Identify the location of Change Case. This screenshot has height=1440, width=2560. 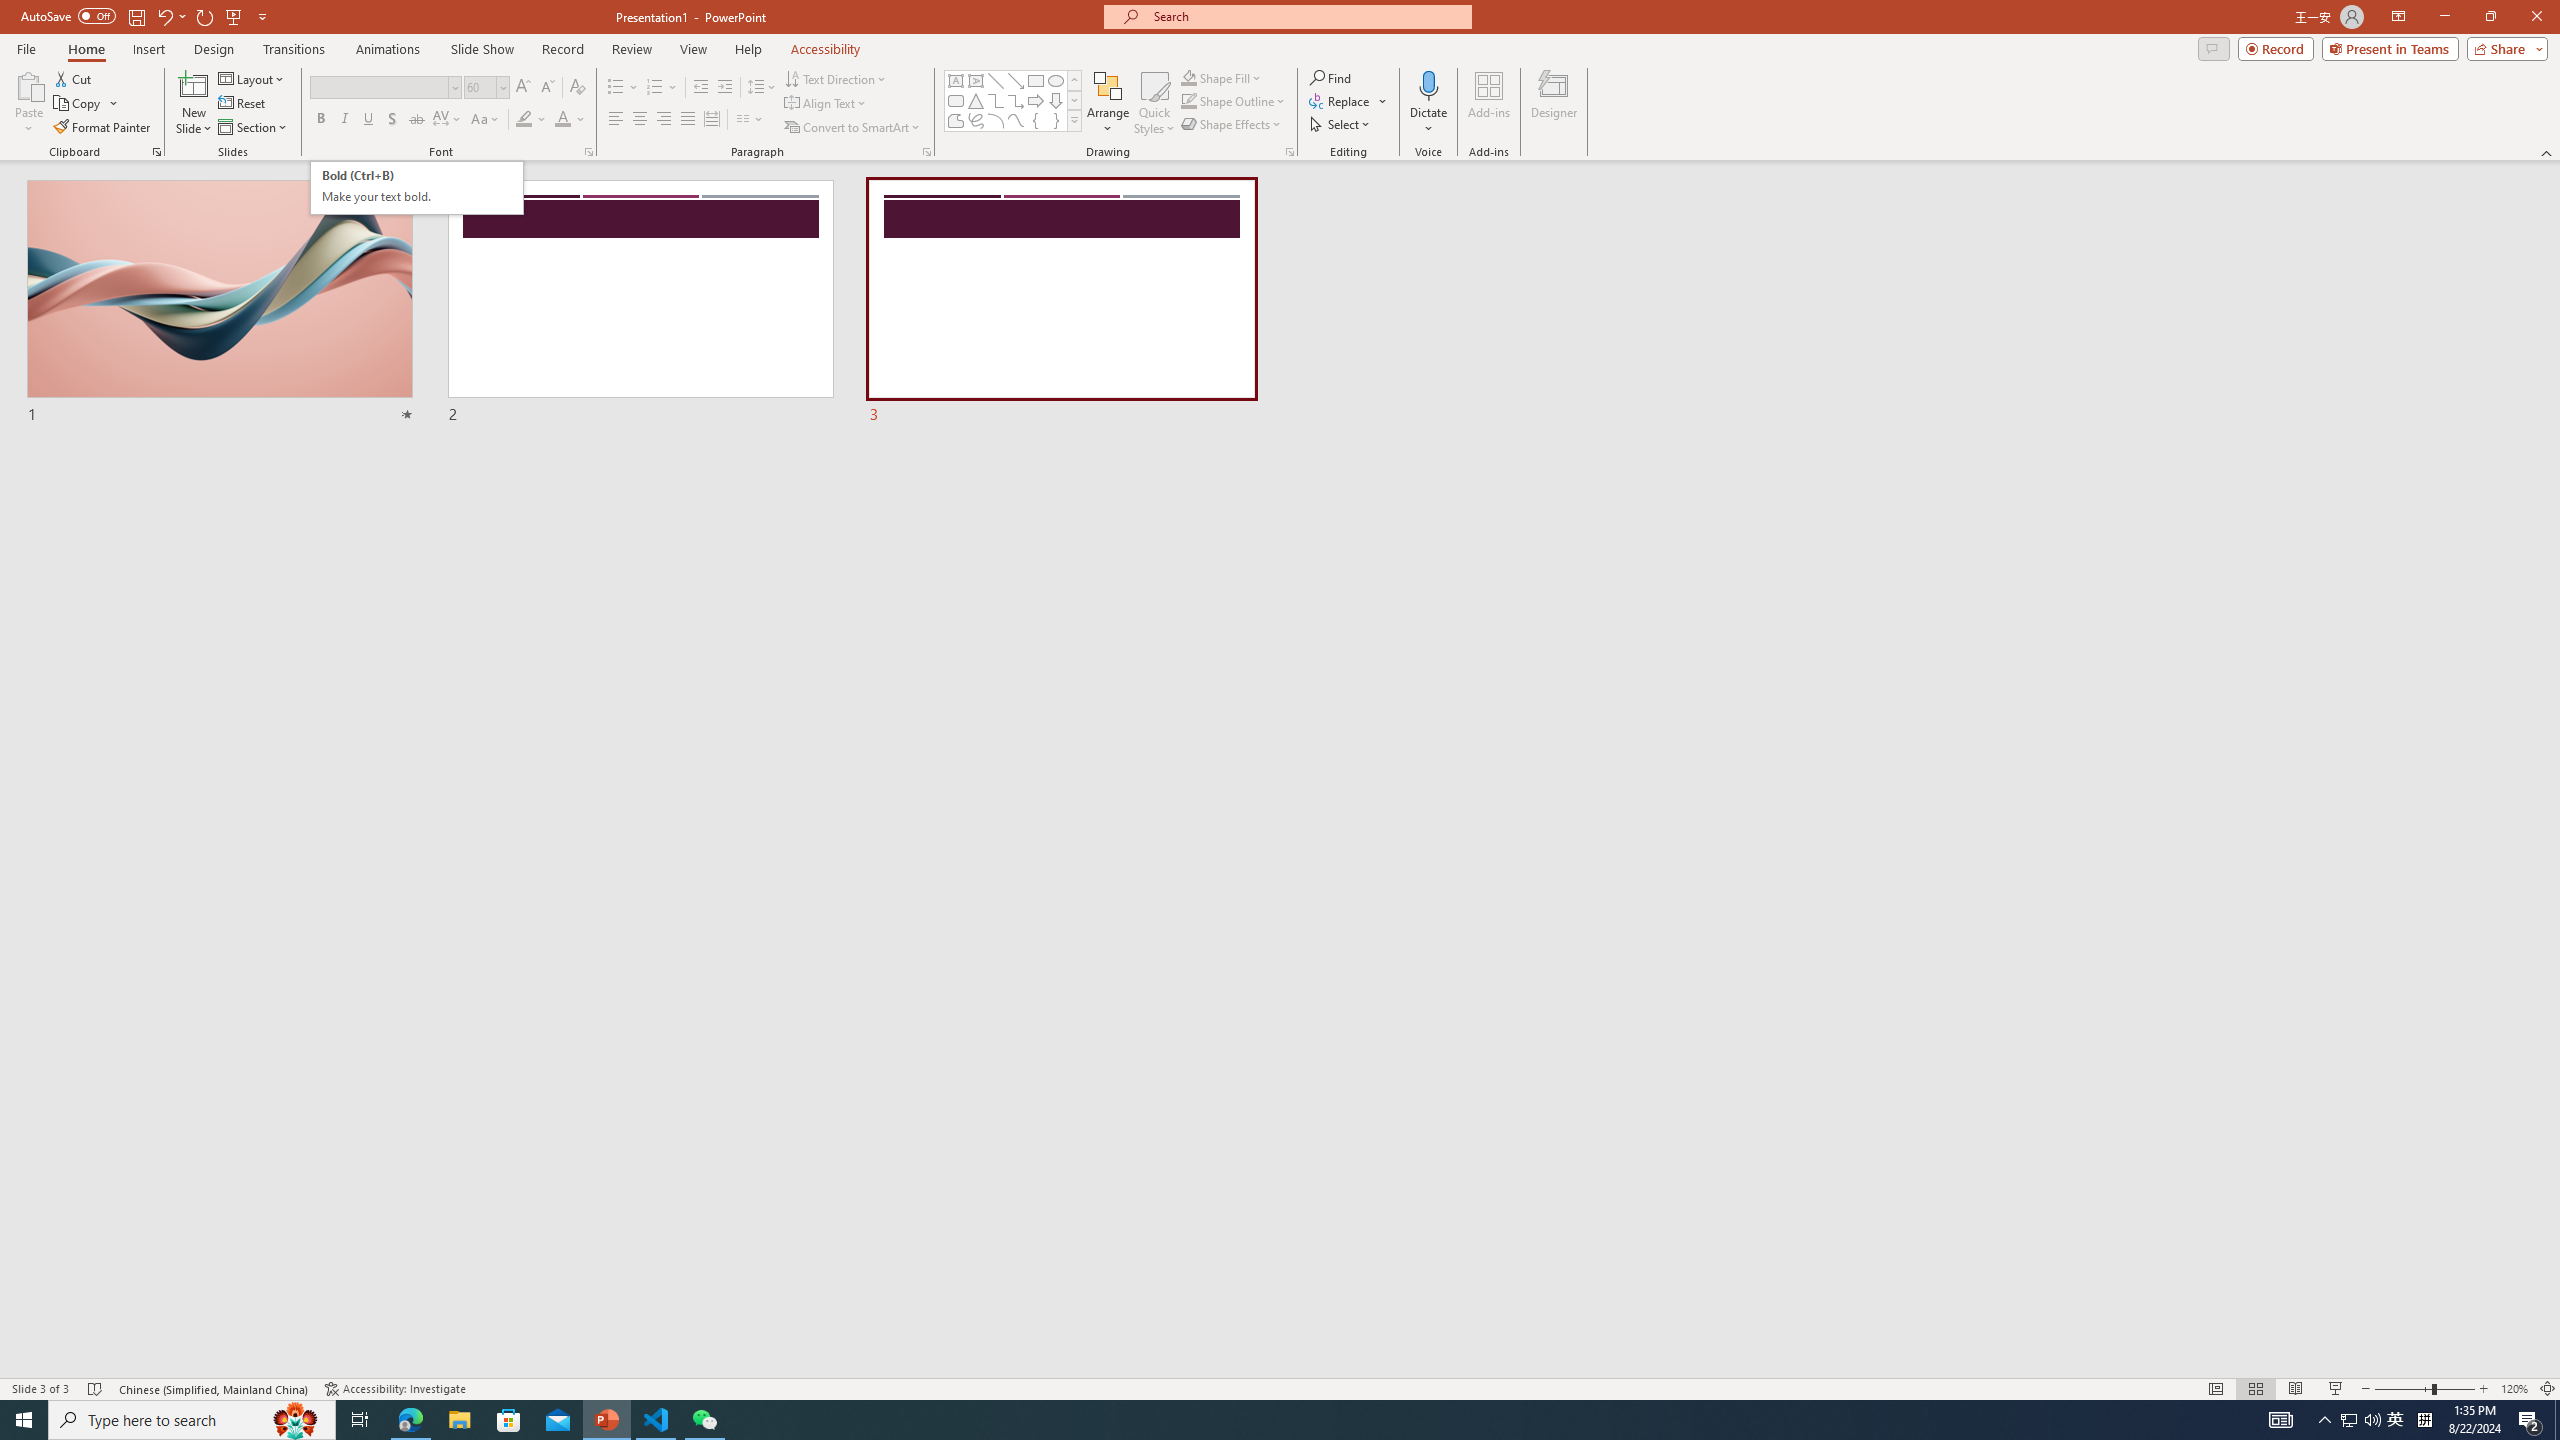
(486, 120).